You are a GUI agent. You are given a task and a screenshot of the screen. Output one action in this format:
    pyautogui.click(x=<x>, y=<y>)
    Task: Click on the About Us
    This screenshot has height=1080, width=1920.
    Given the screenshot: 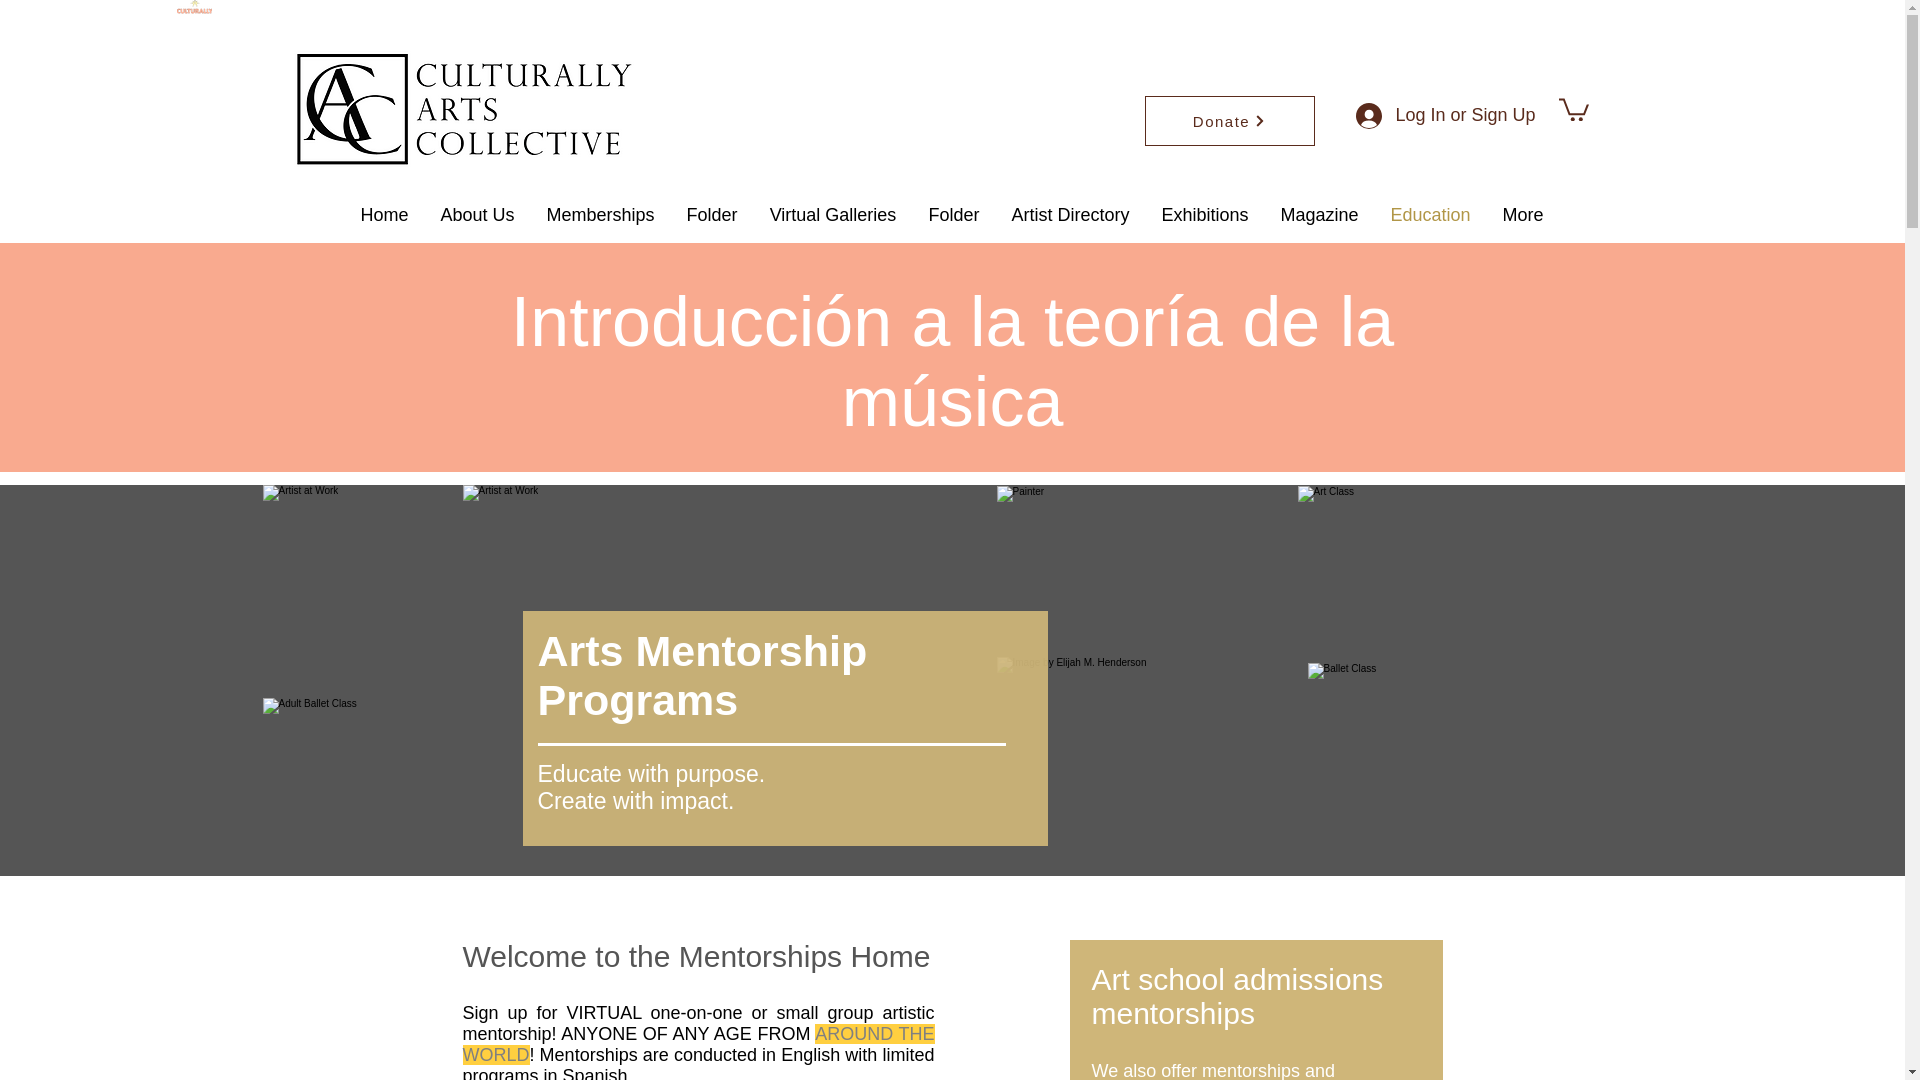 What is the action you would take?
    pyautogui.click(x=476, y=215)
    